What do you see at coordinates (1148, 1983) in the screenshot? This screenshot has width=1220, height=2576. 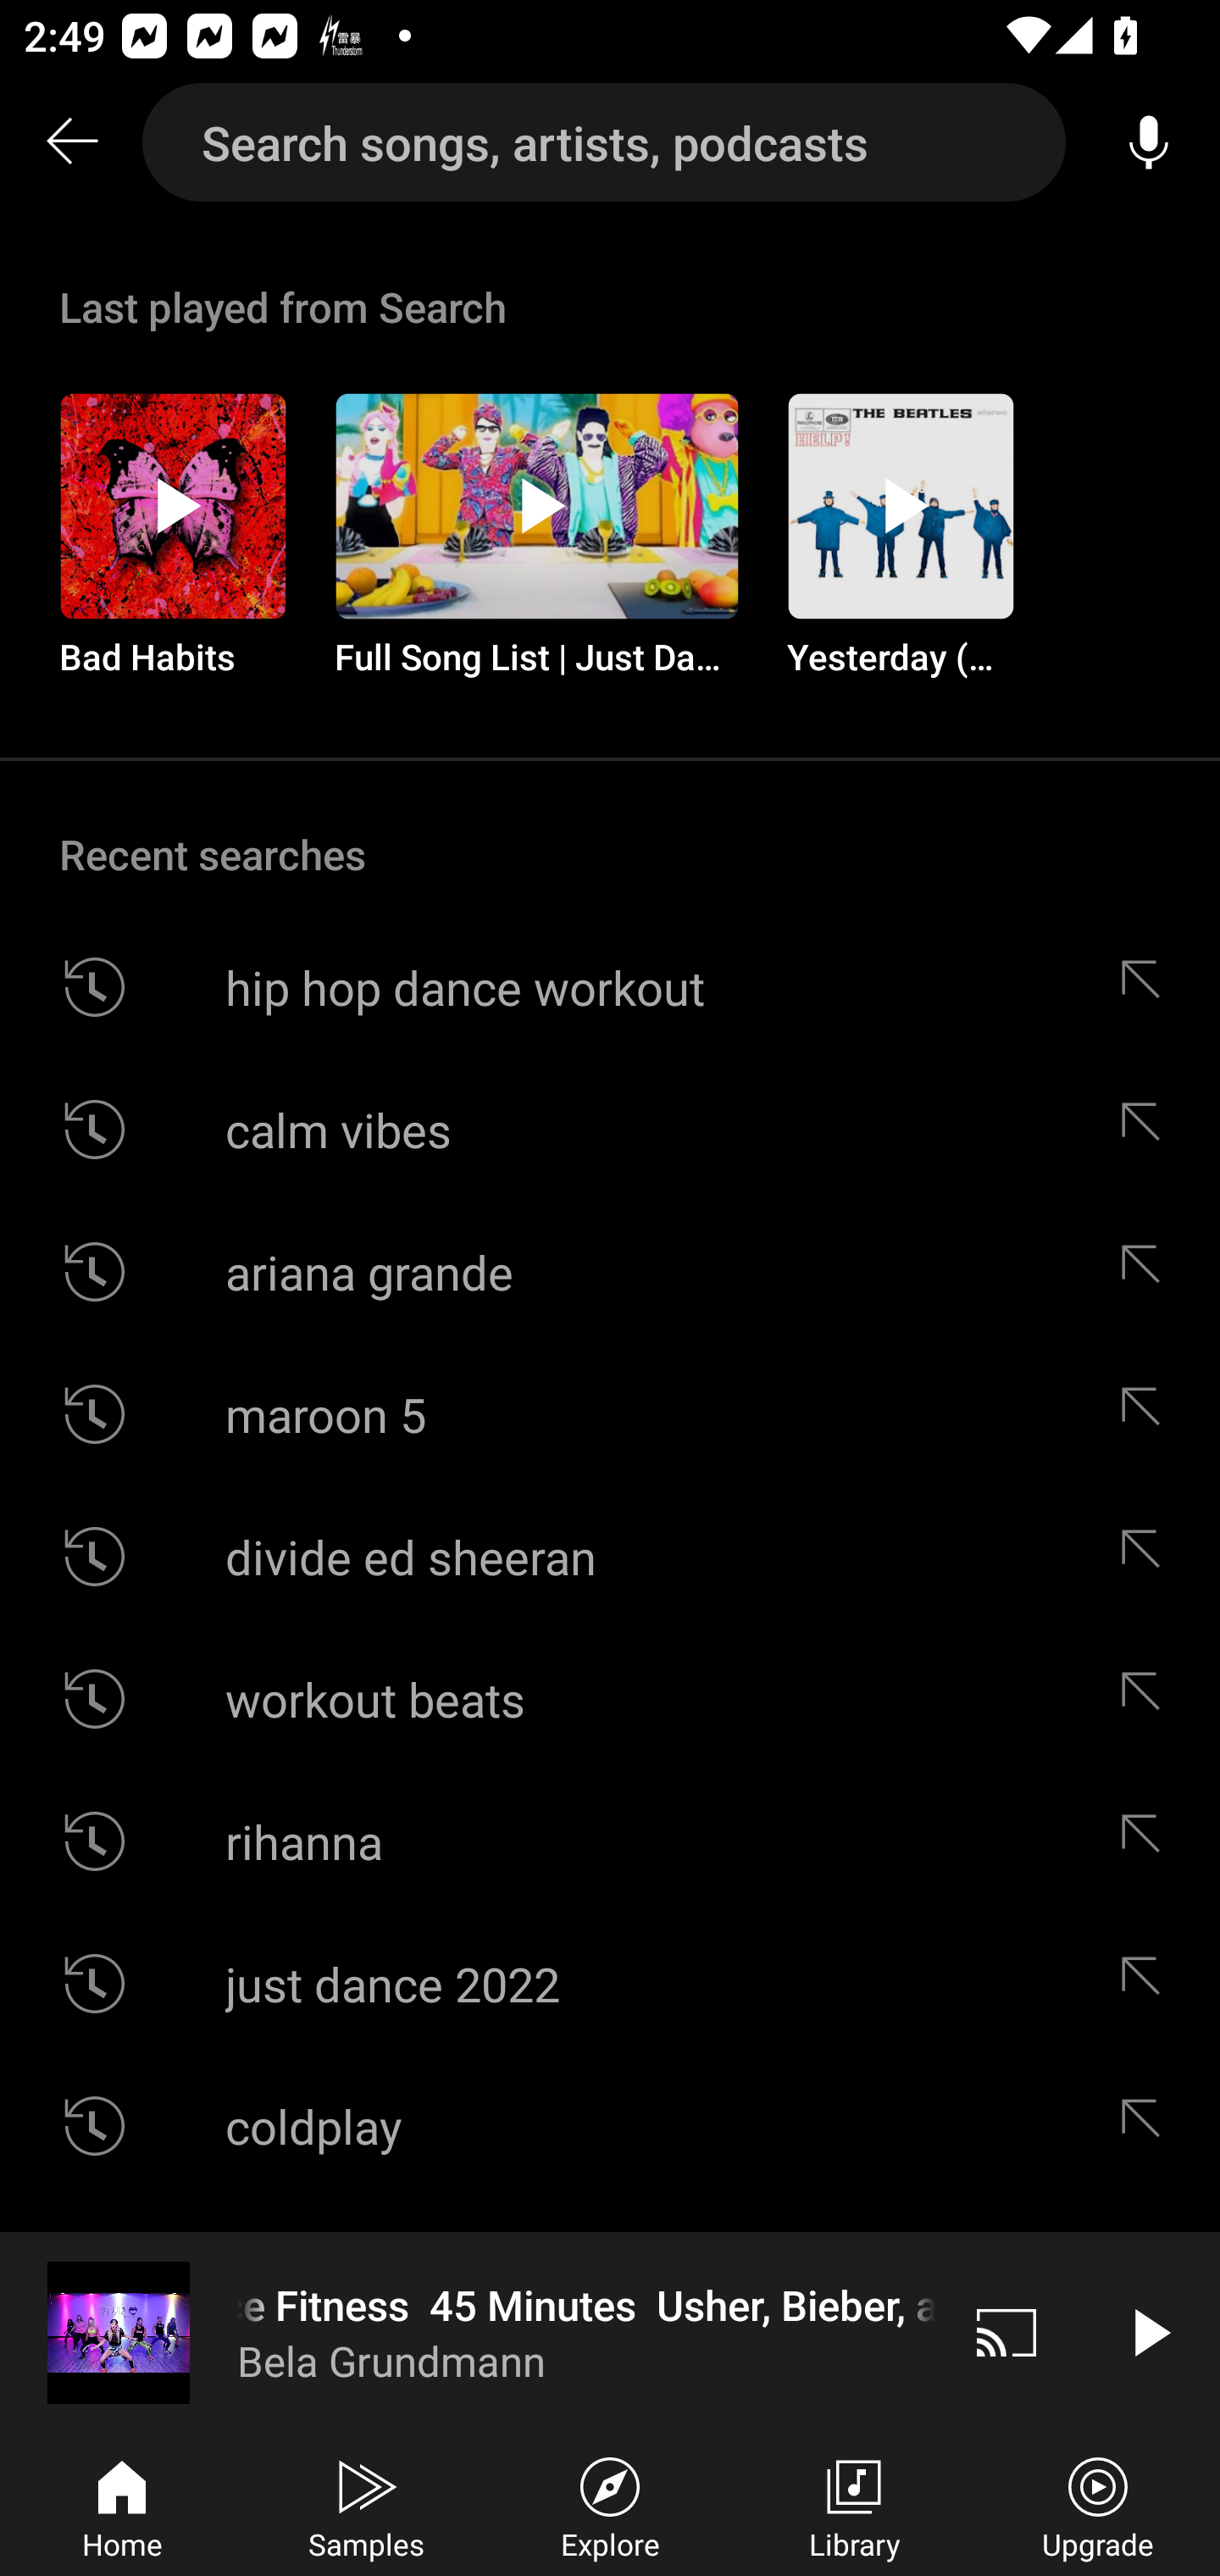 I see `Edit suggestion just dance 2022` at bounding box center [1148, 1983].